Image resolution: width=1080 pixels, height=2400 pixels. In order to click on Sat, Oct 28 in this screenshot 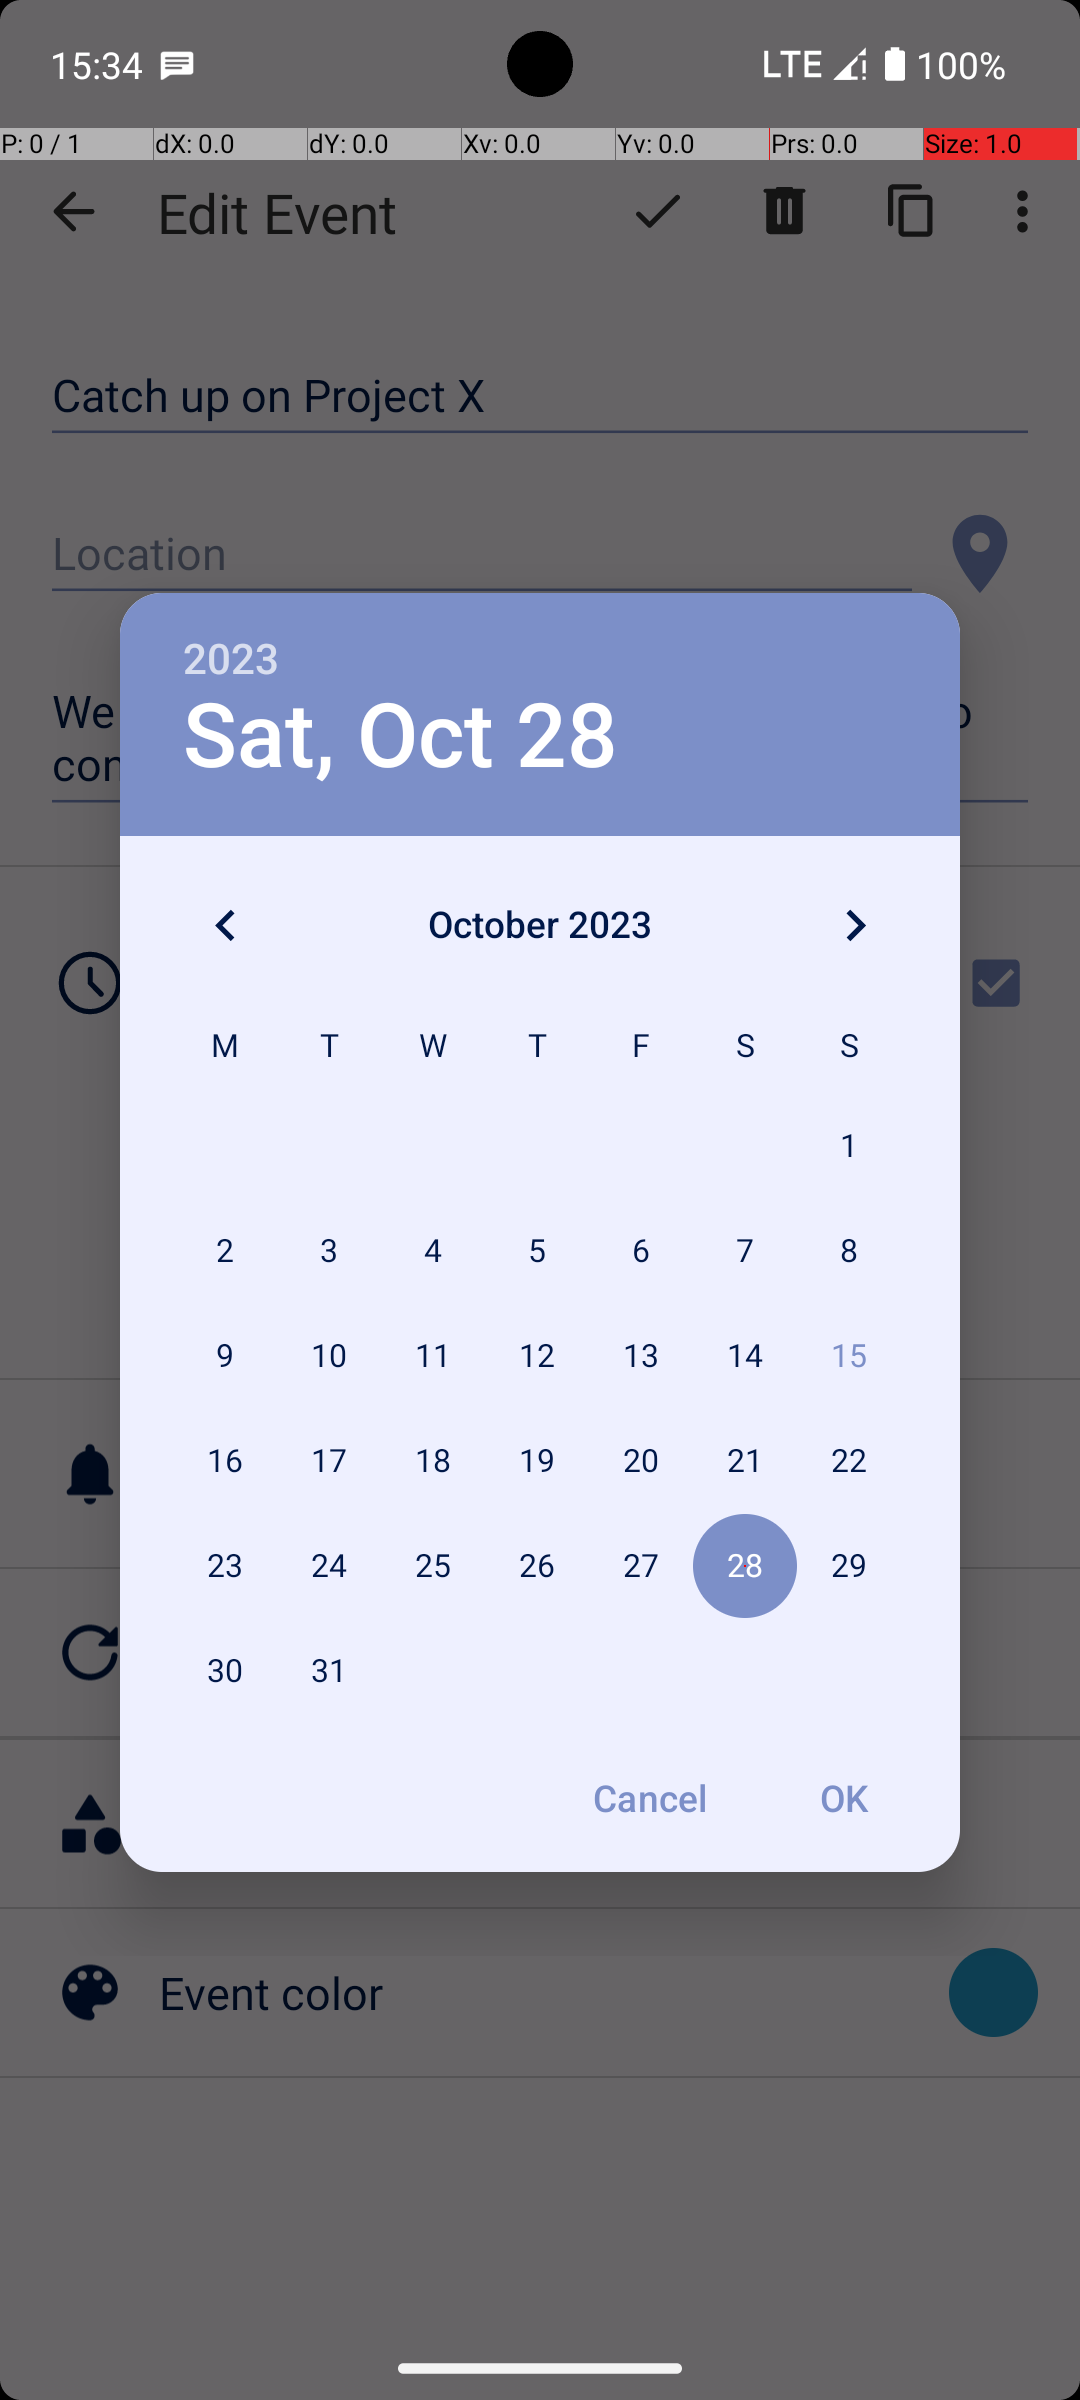, I will do `click(400, 736)`.